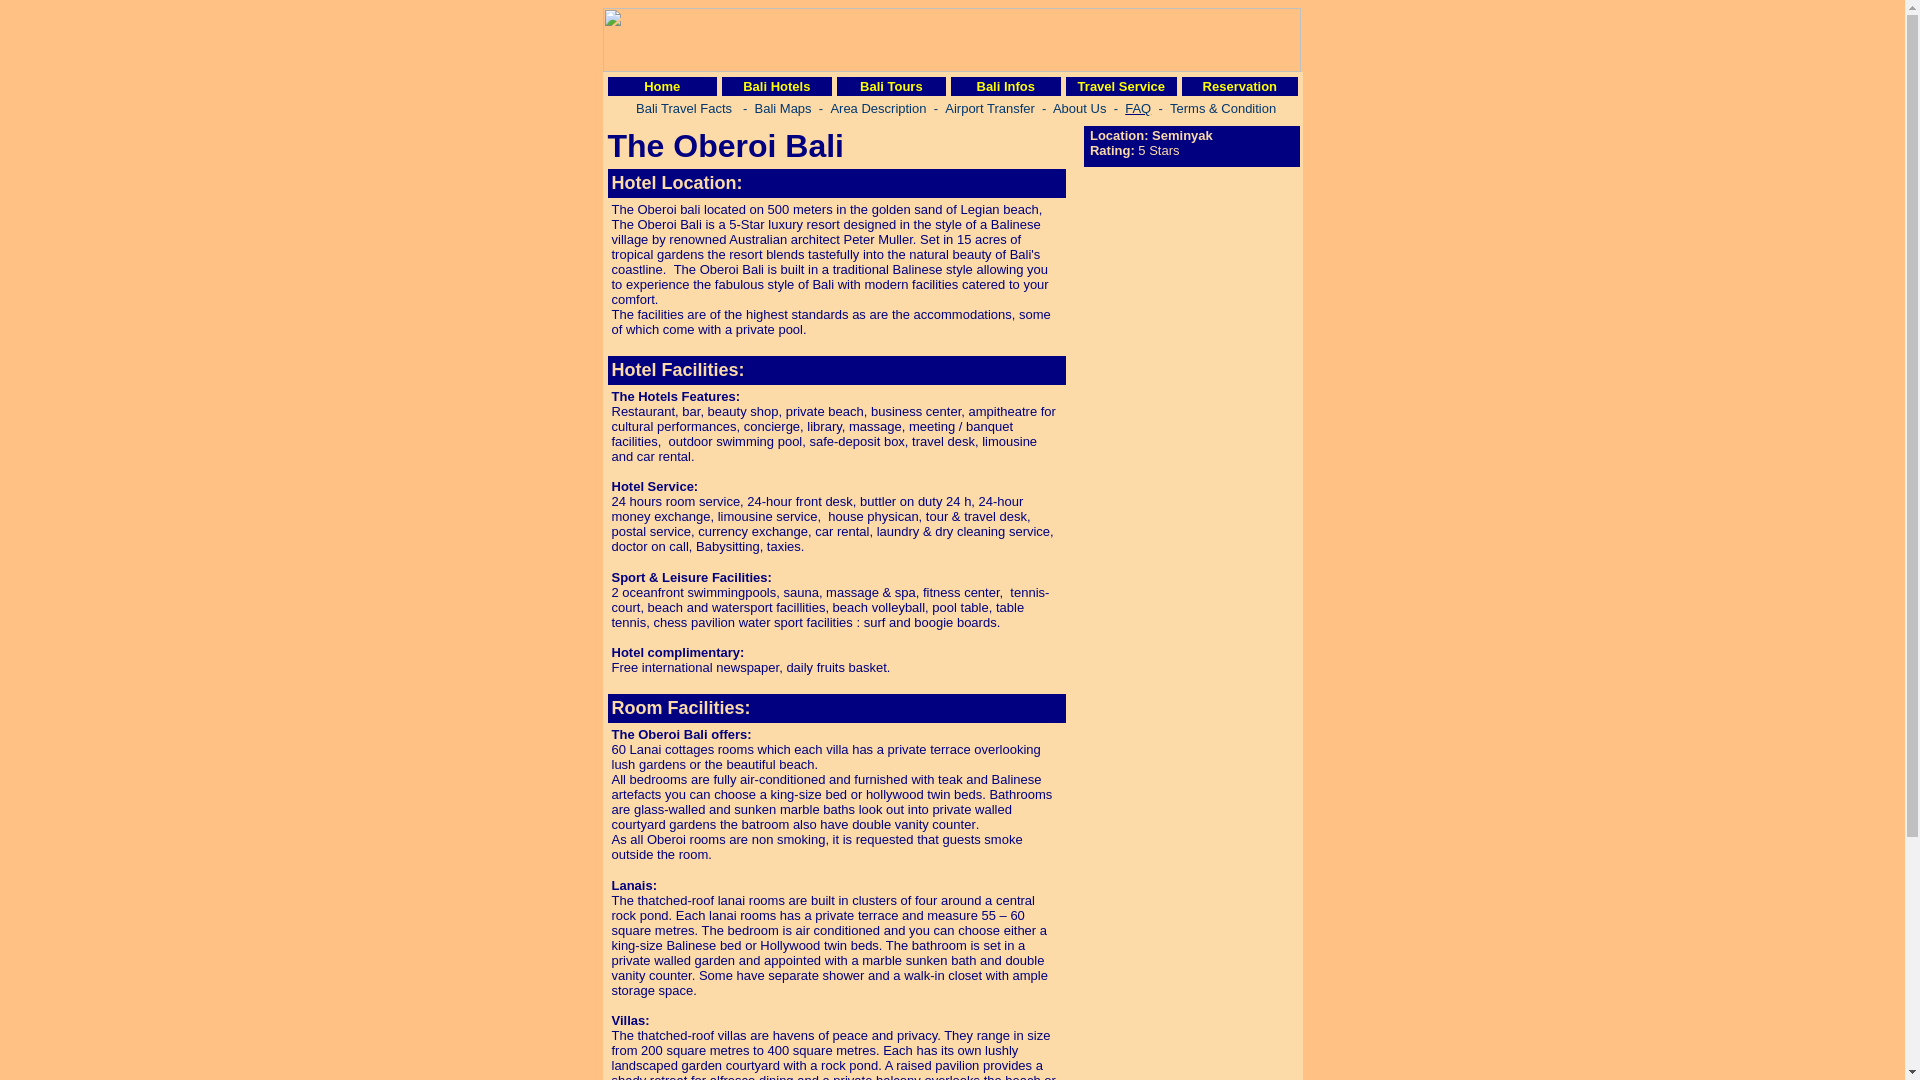 Image resolution: width=1920 pixels, height=1080 pixels. What do you see at coordinates (1004, 86) in the screenshot?
I see `Bali Infos` at bounding box center [1004, 86].